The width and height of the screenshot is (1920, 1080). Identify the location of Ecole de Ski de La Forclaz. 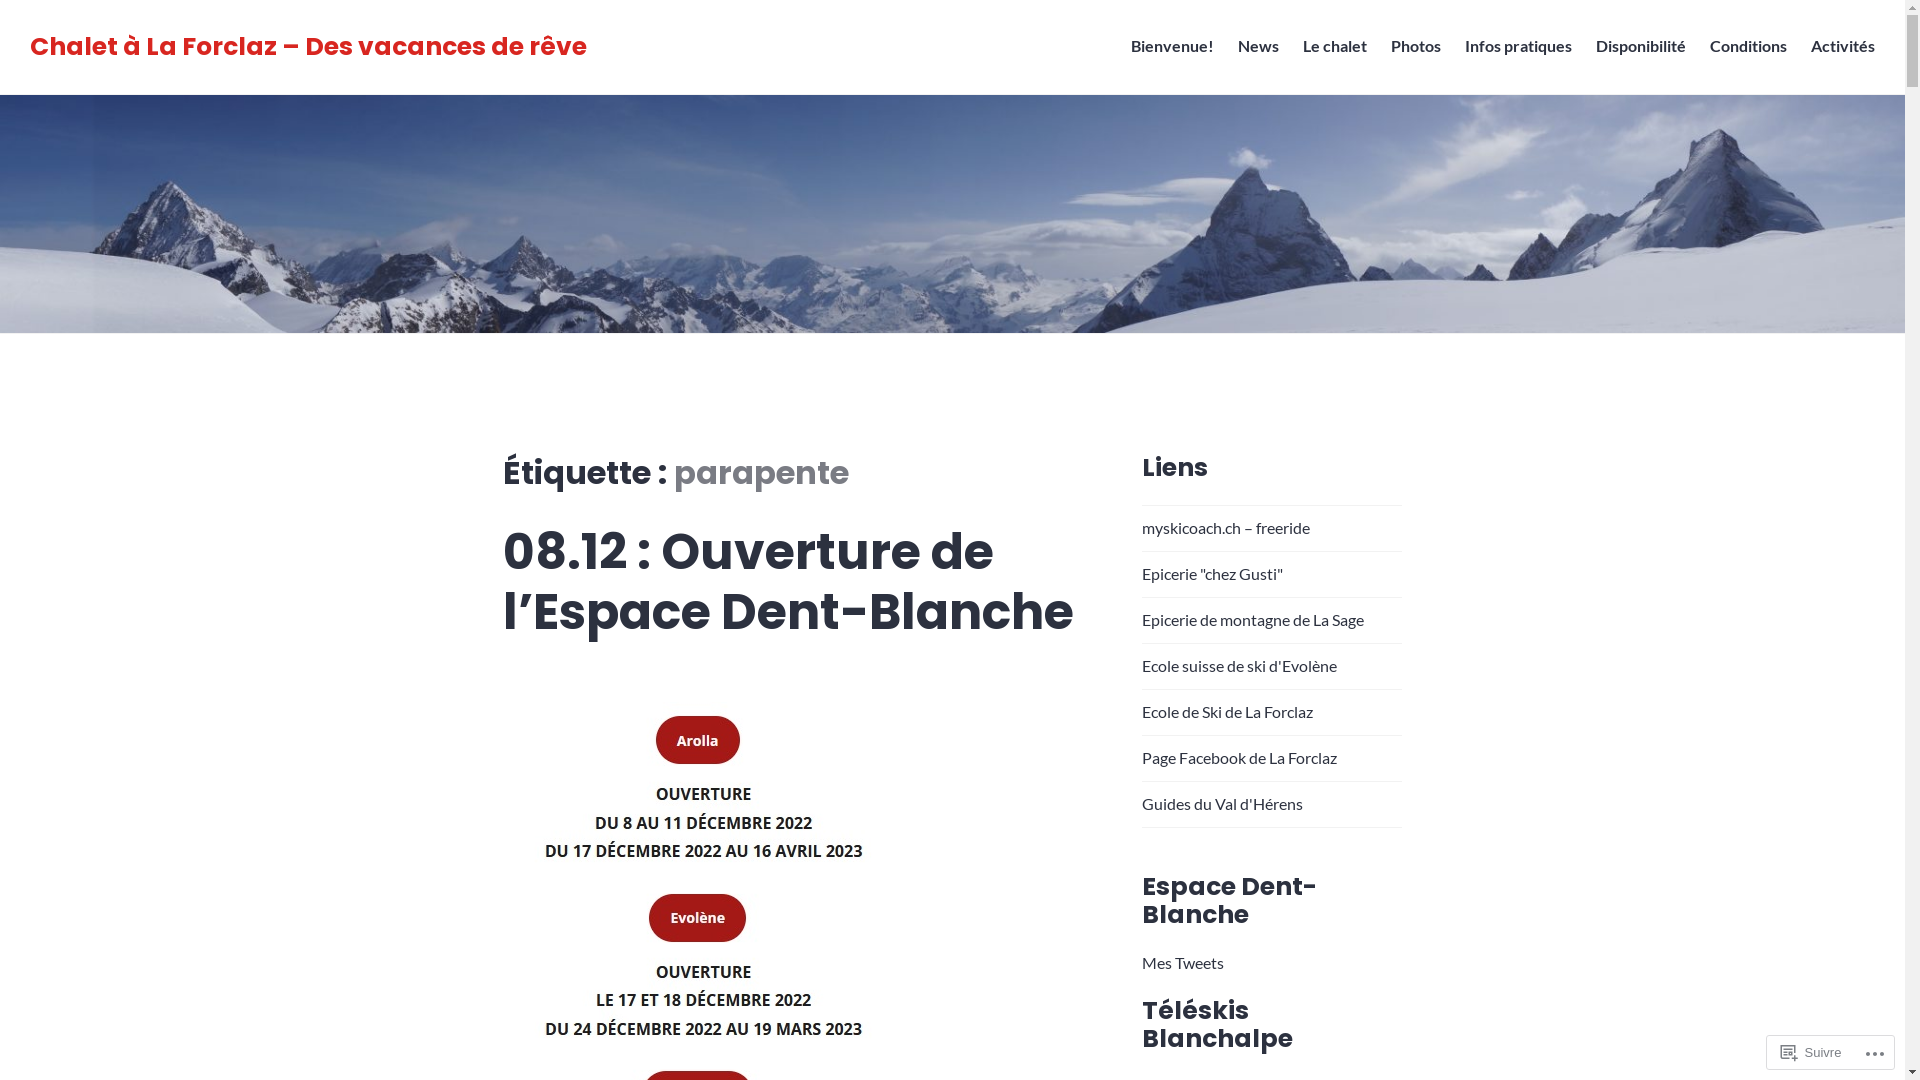
(1228, 712).